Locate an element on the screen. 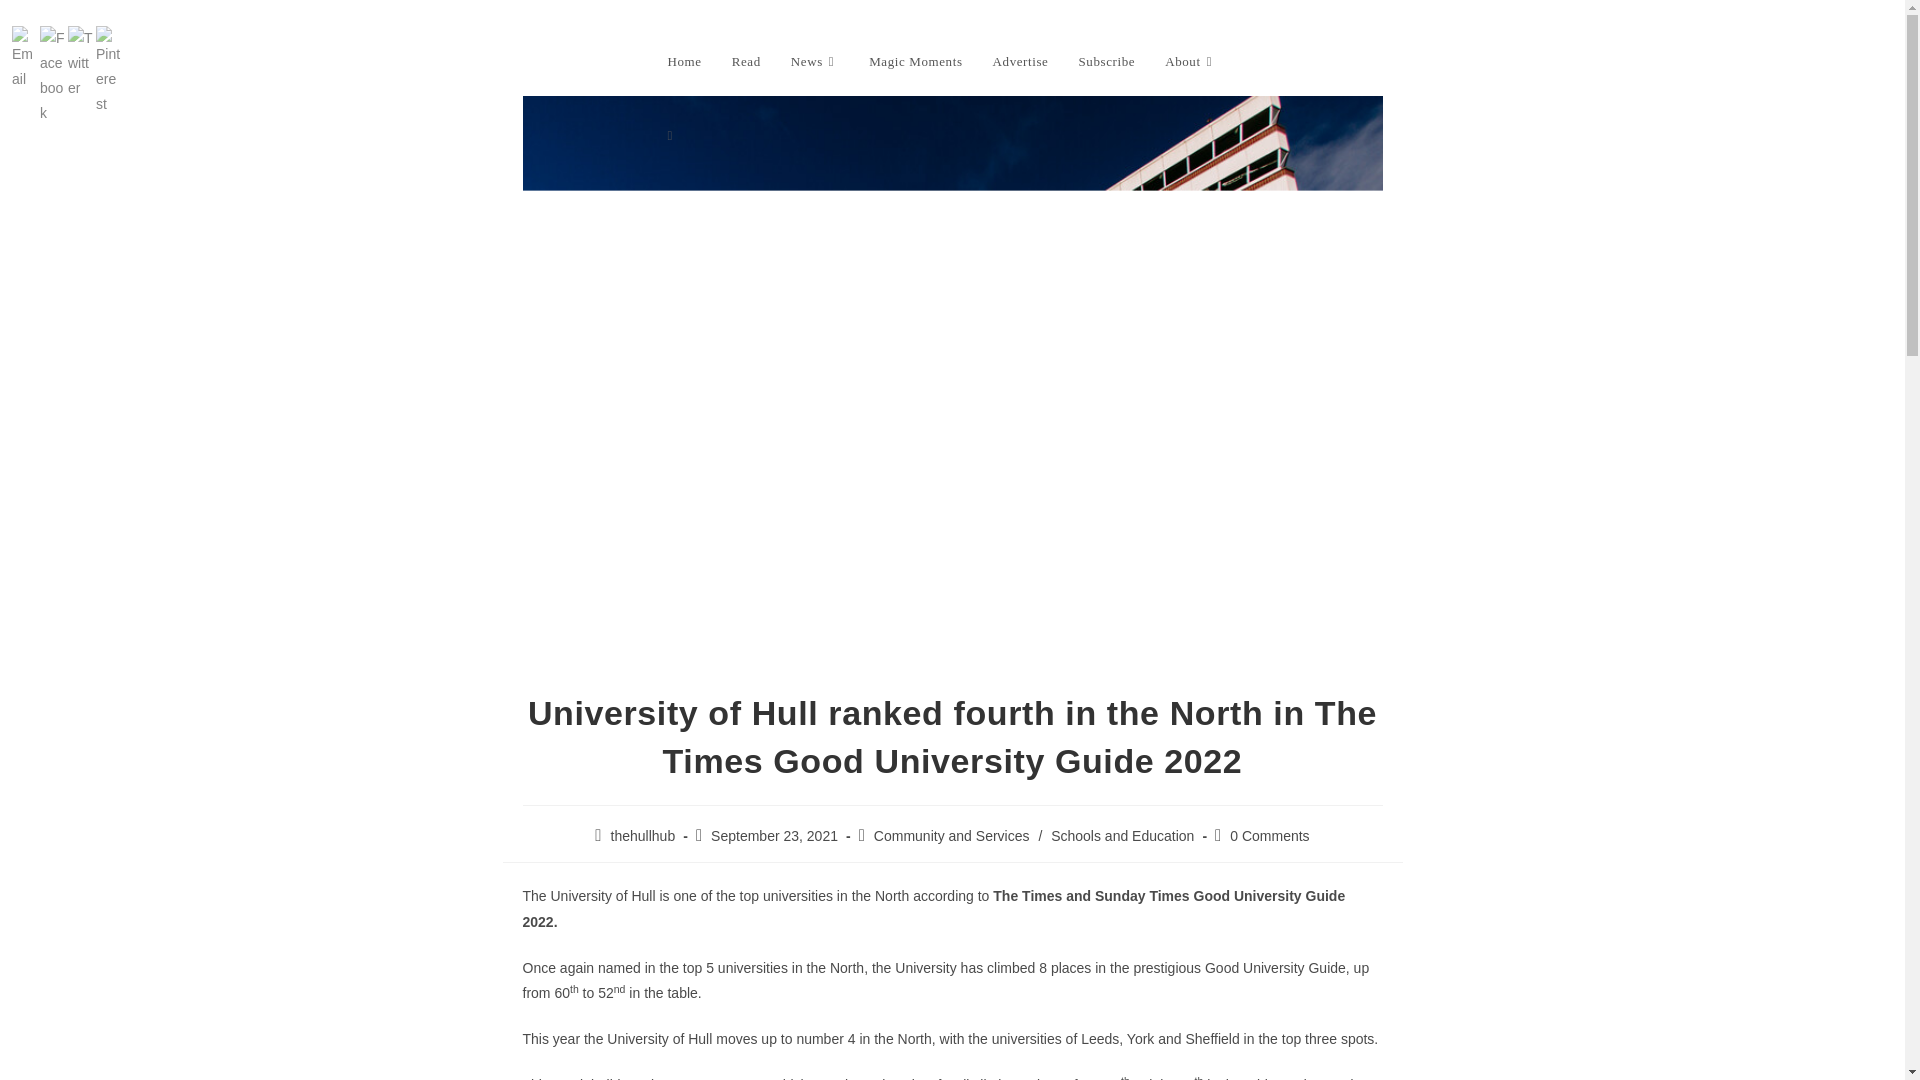 The width and height of the screenshot is (1920, 1080). Advertise is located at coordinates (1020, 62).